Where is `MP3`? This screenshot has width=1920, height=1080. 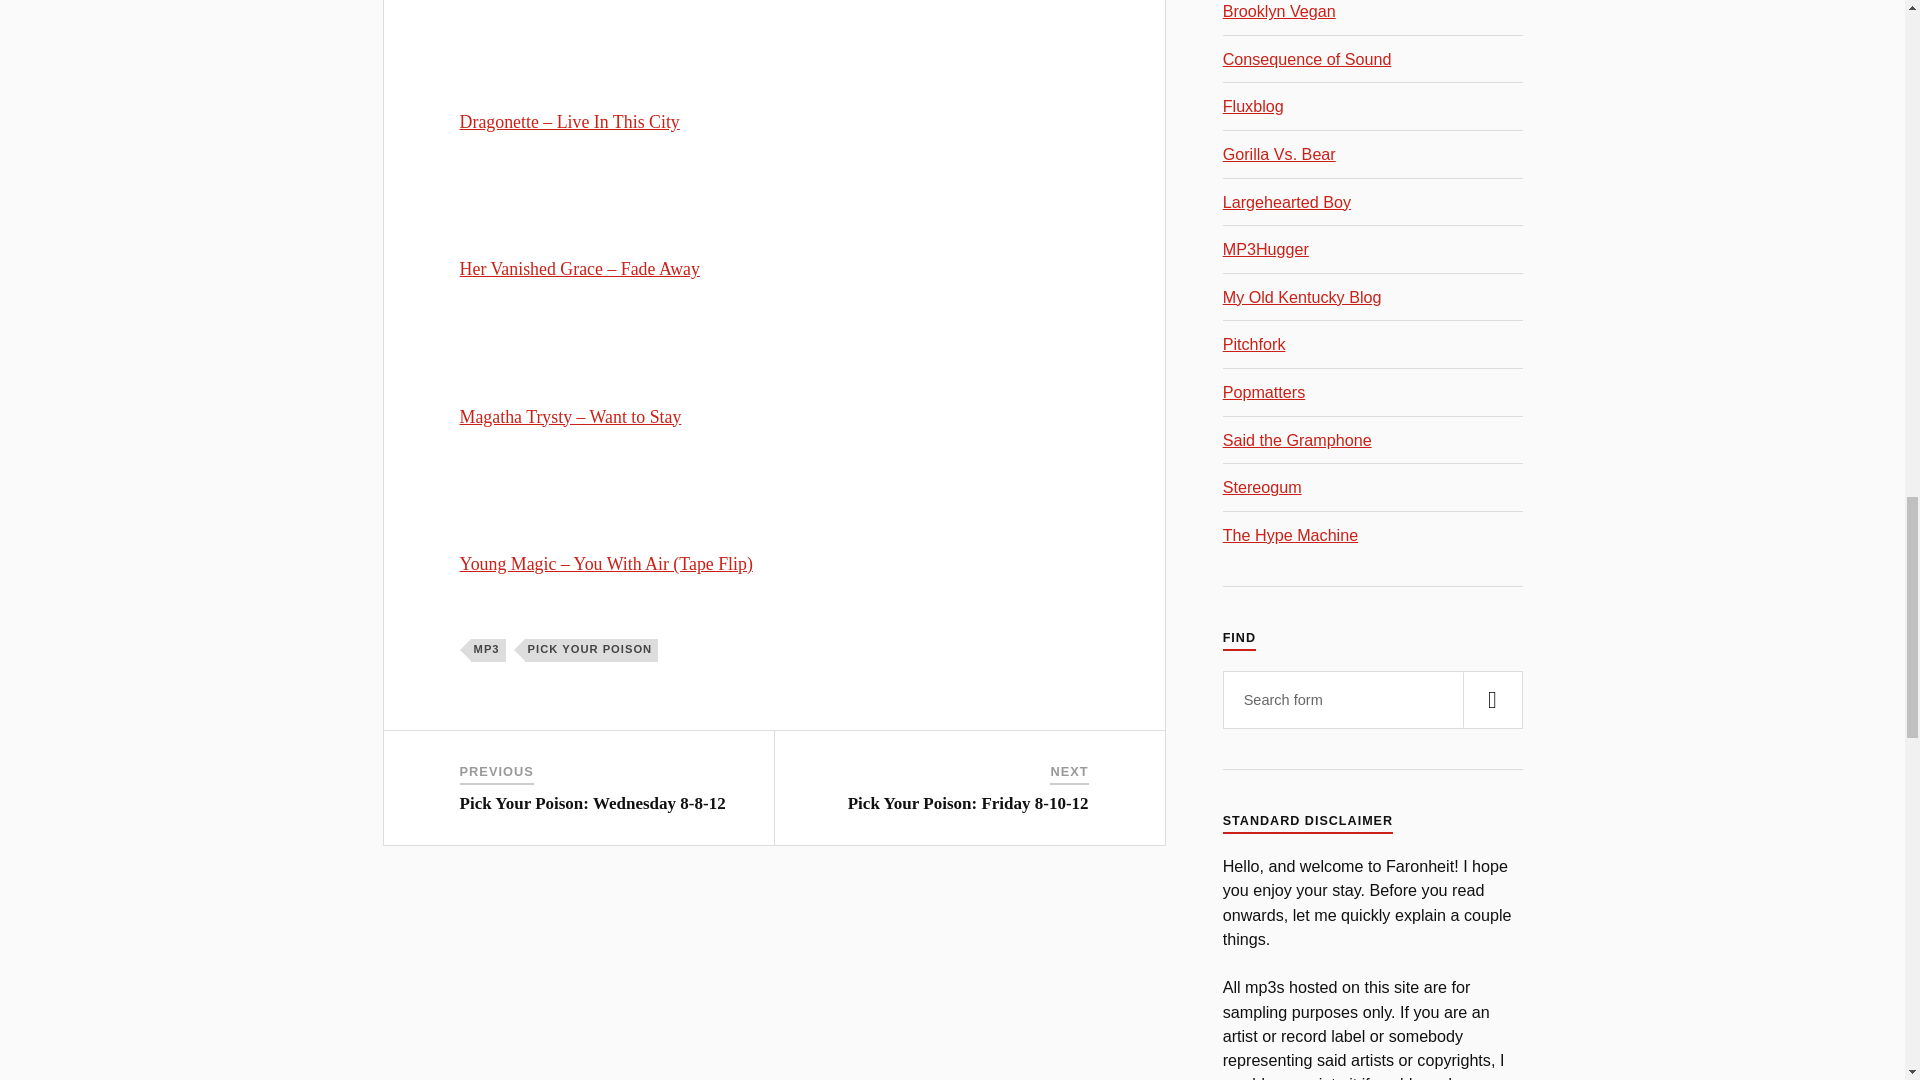 MP3 is located at coordinates (488, 650).